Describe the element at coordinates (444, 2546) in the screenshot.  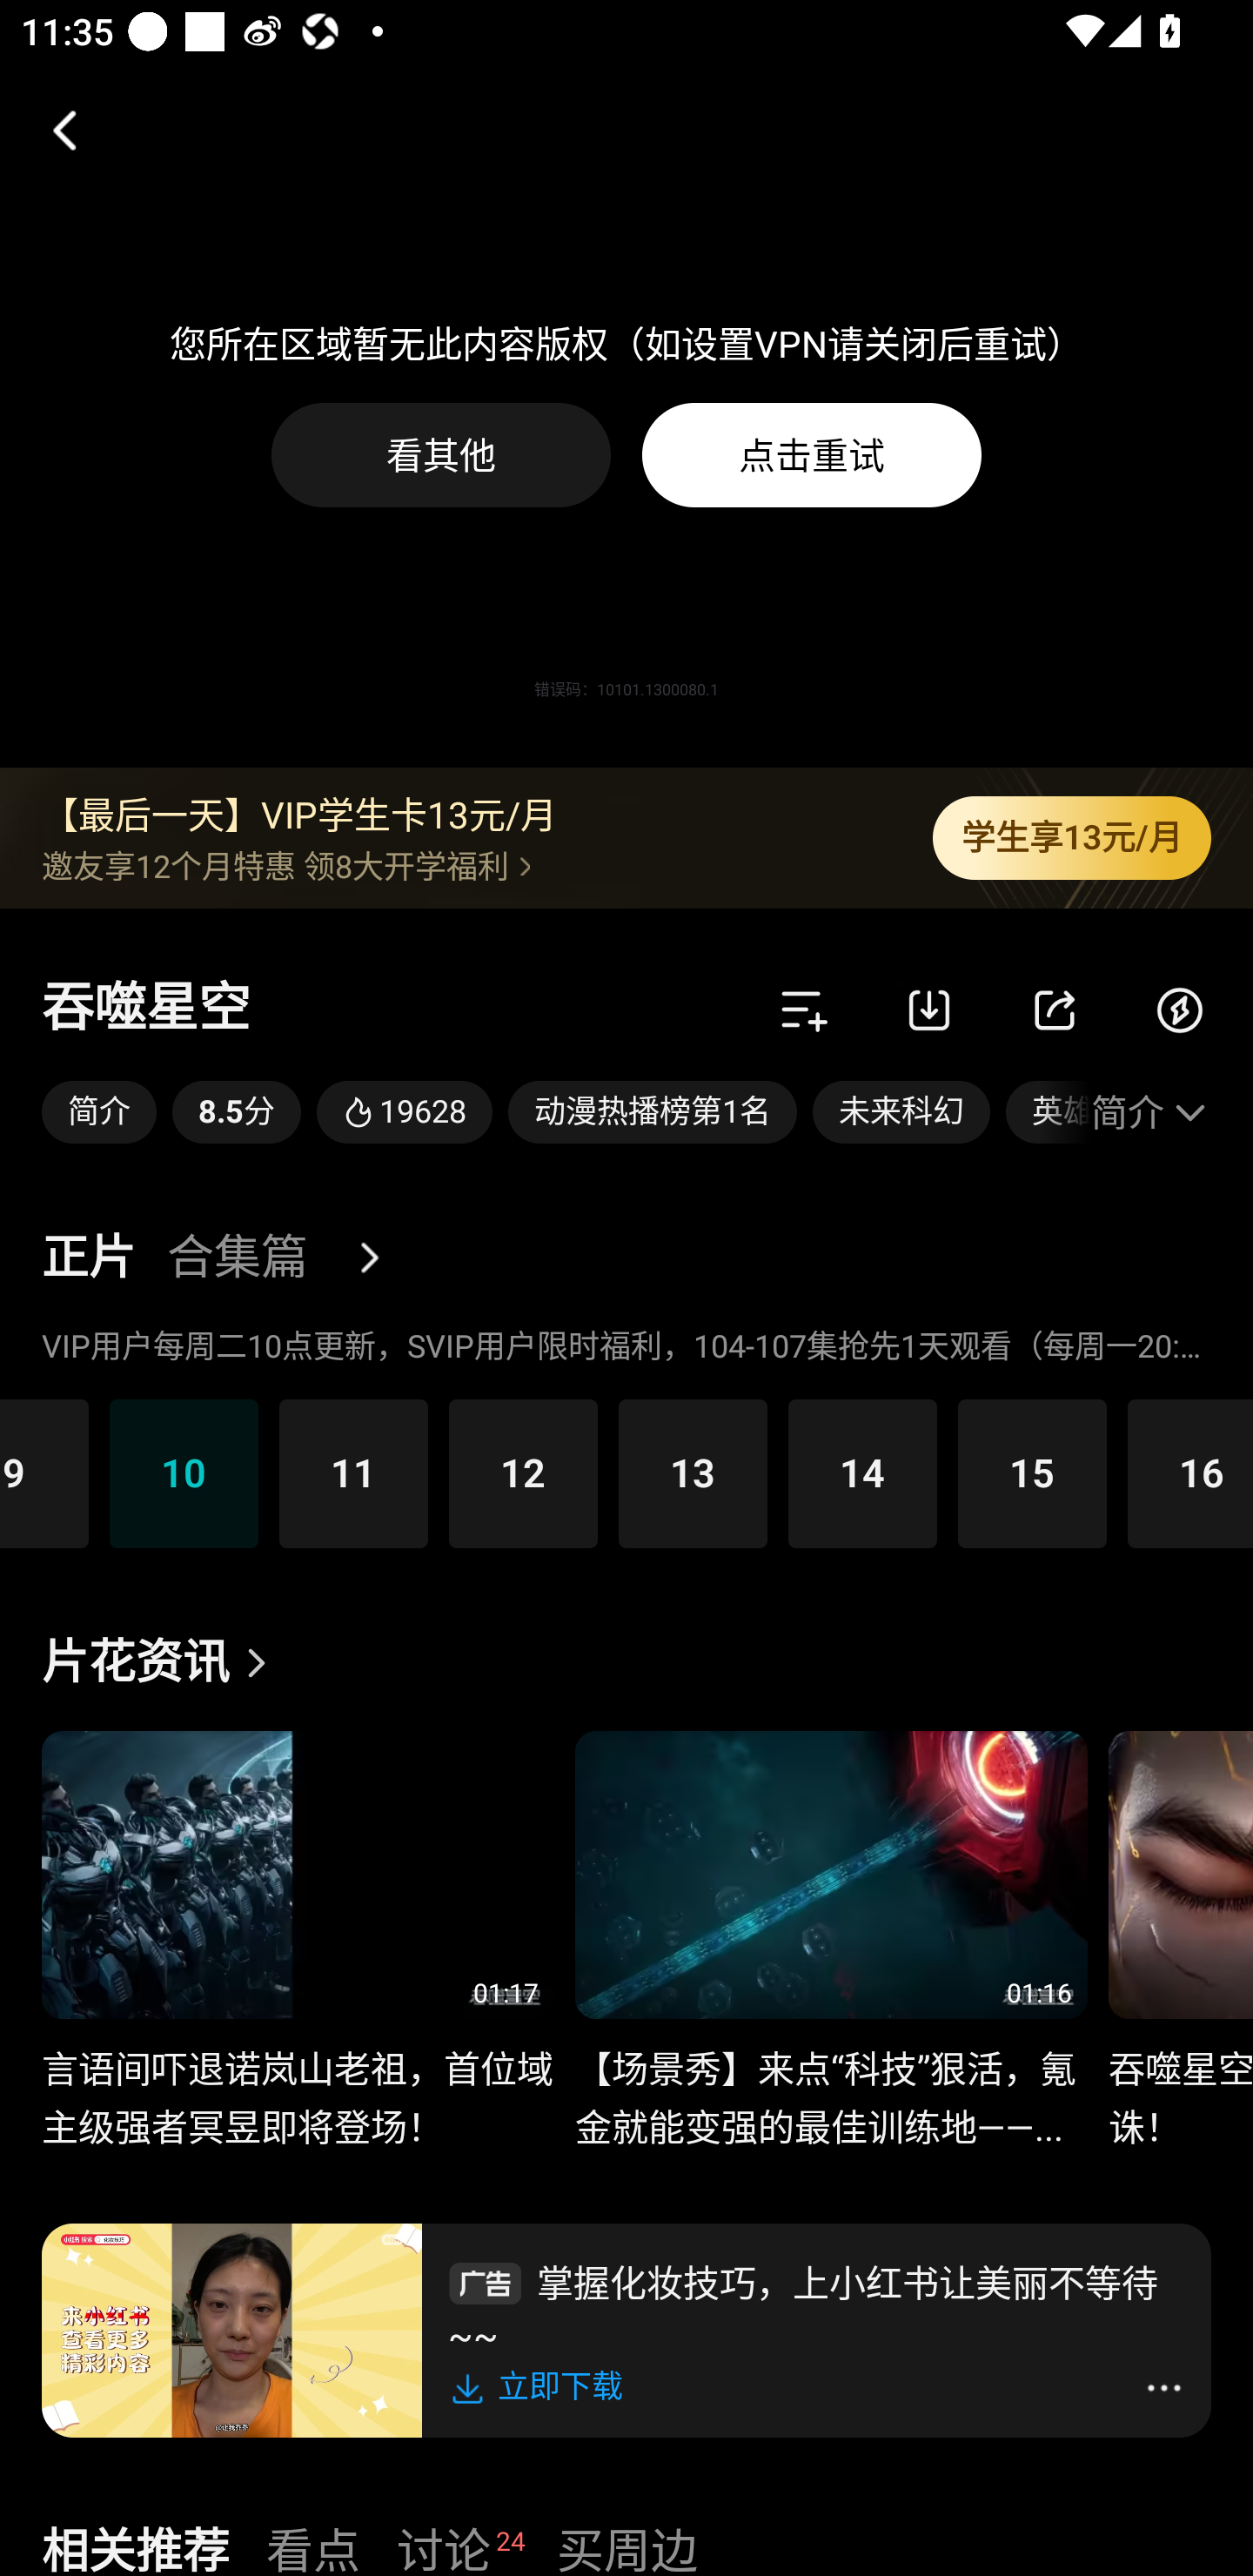
I see `讨论` at that location.